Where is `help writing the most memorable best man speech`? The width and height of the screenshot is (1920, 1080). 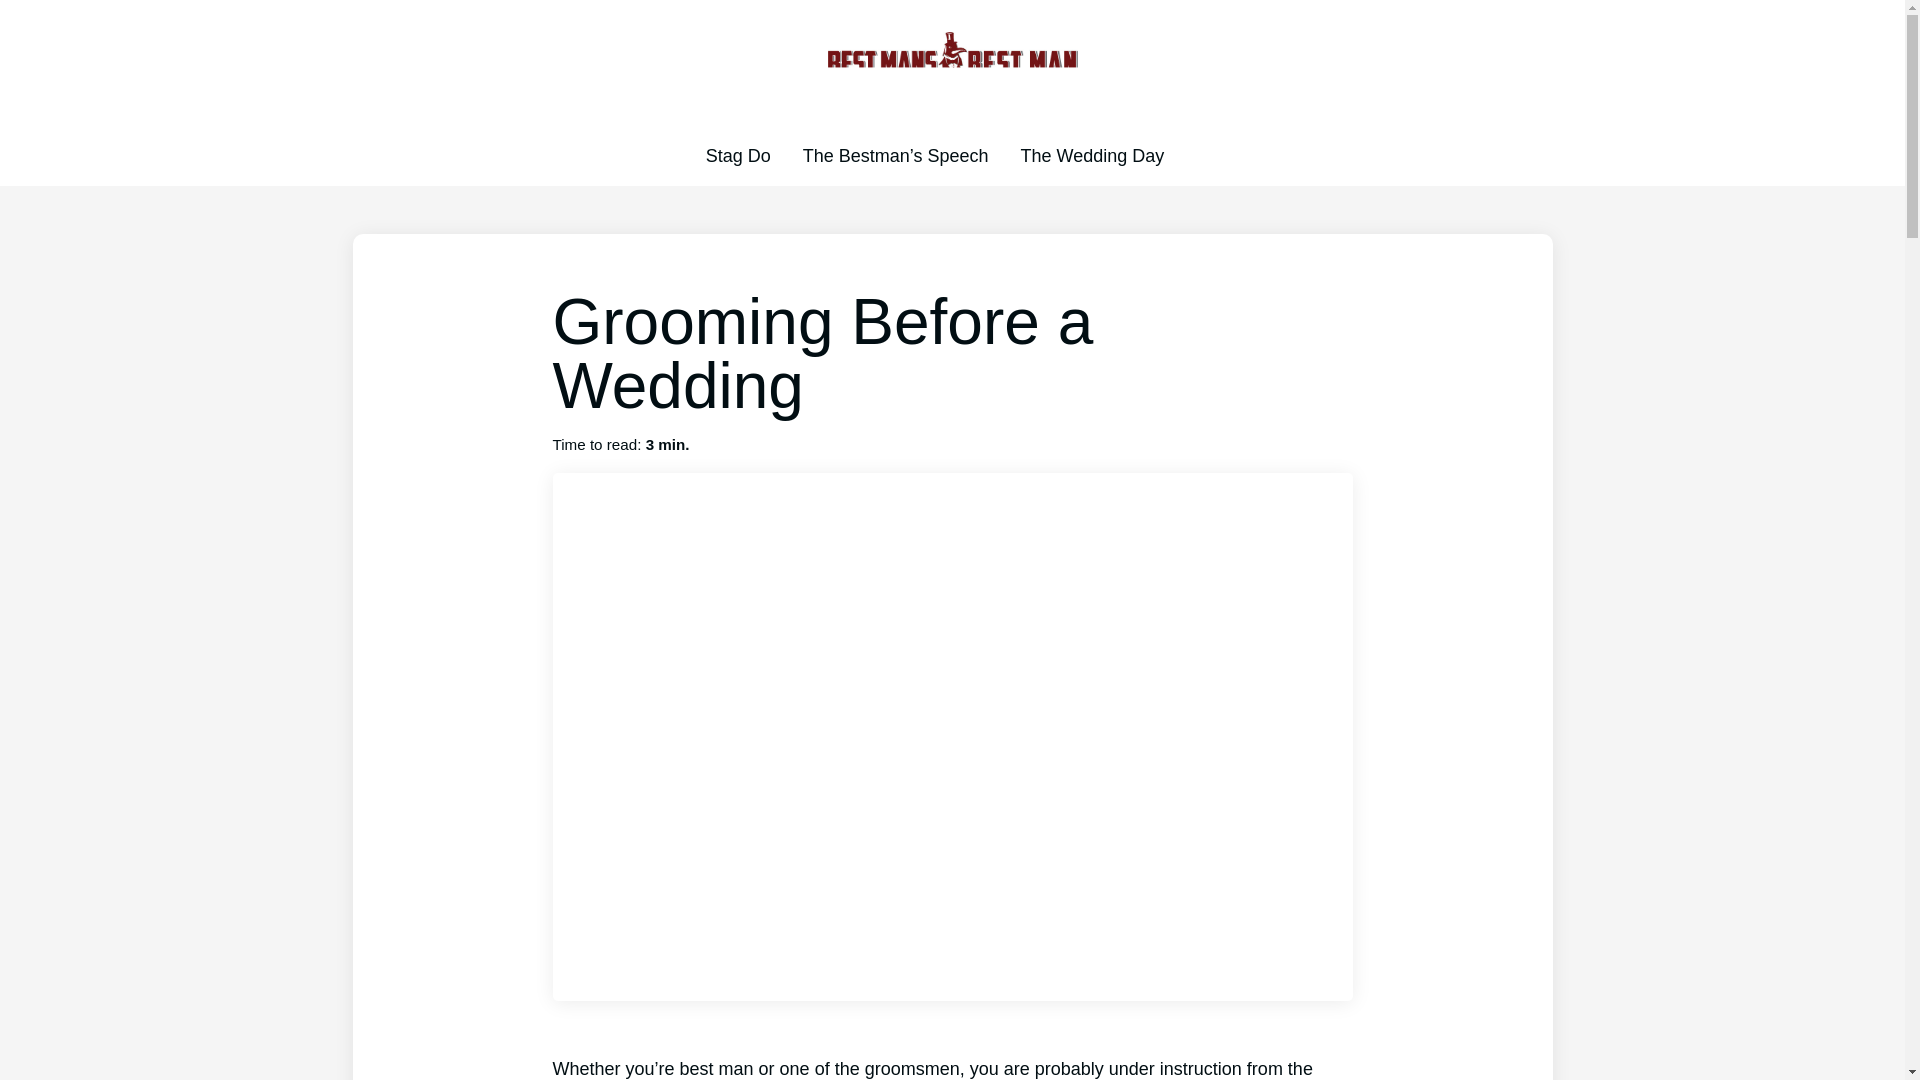 help writing the most memorable best man speech is located at coordinates (895, 156).